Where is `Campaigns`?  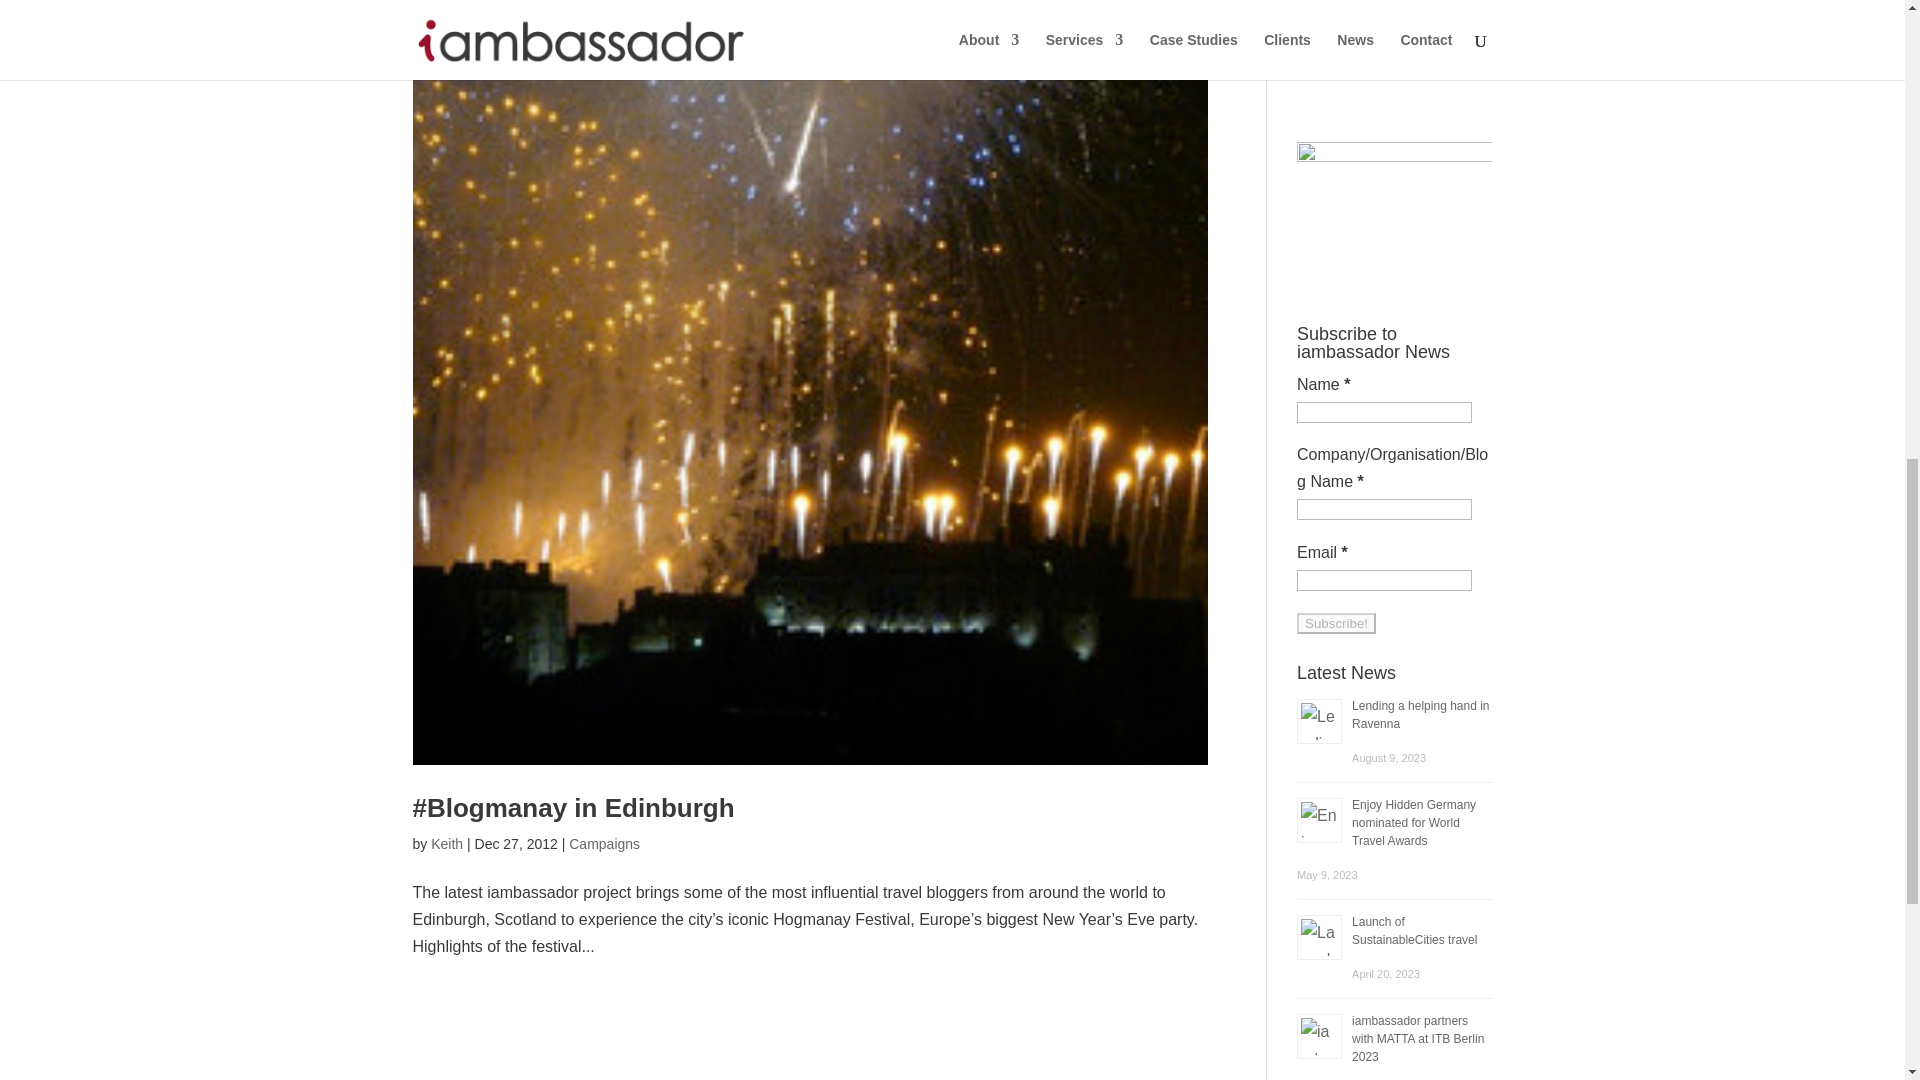
Campaigns is located at coordinates (604, 844).